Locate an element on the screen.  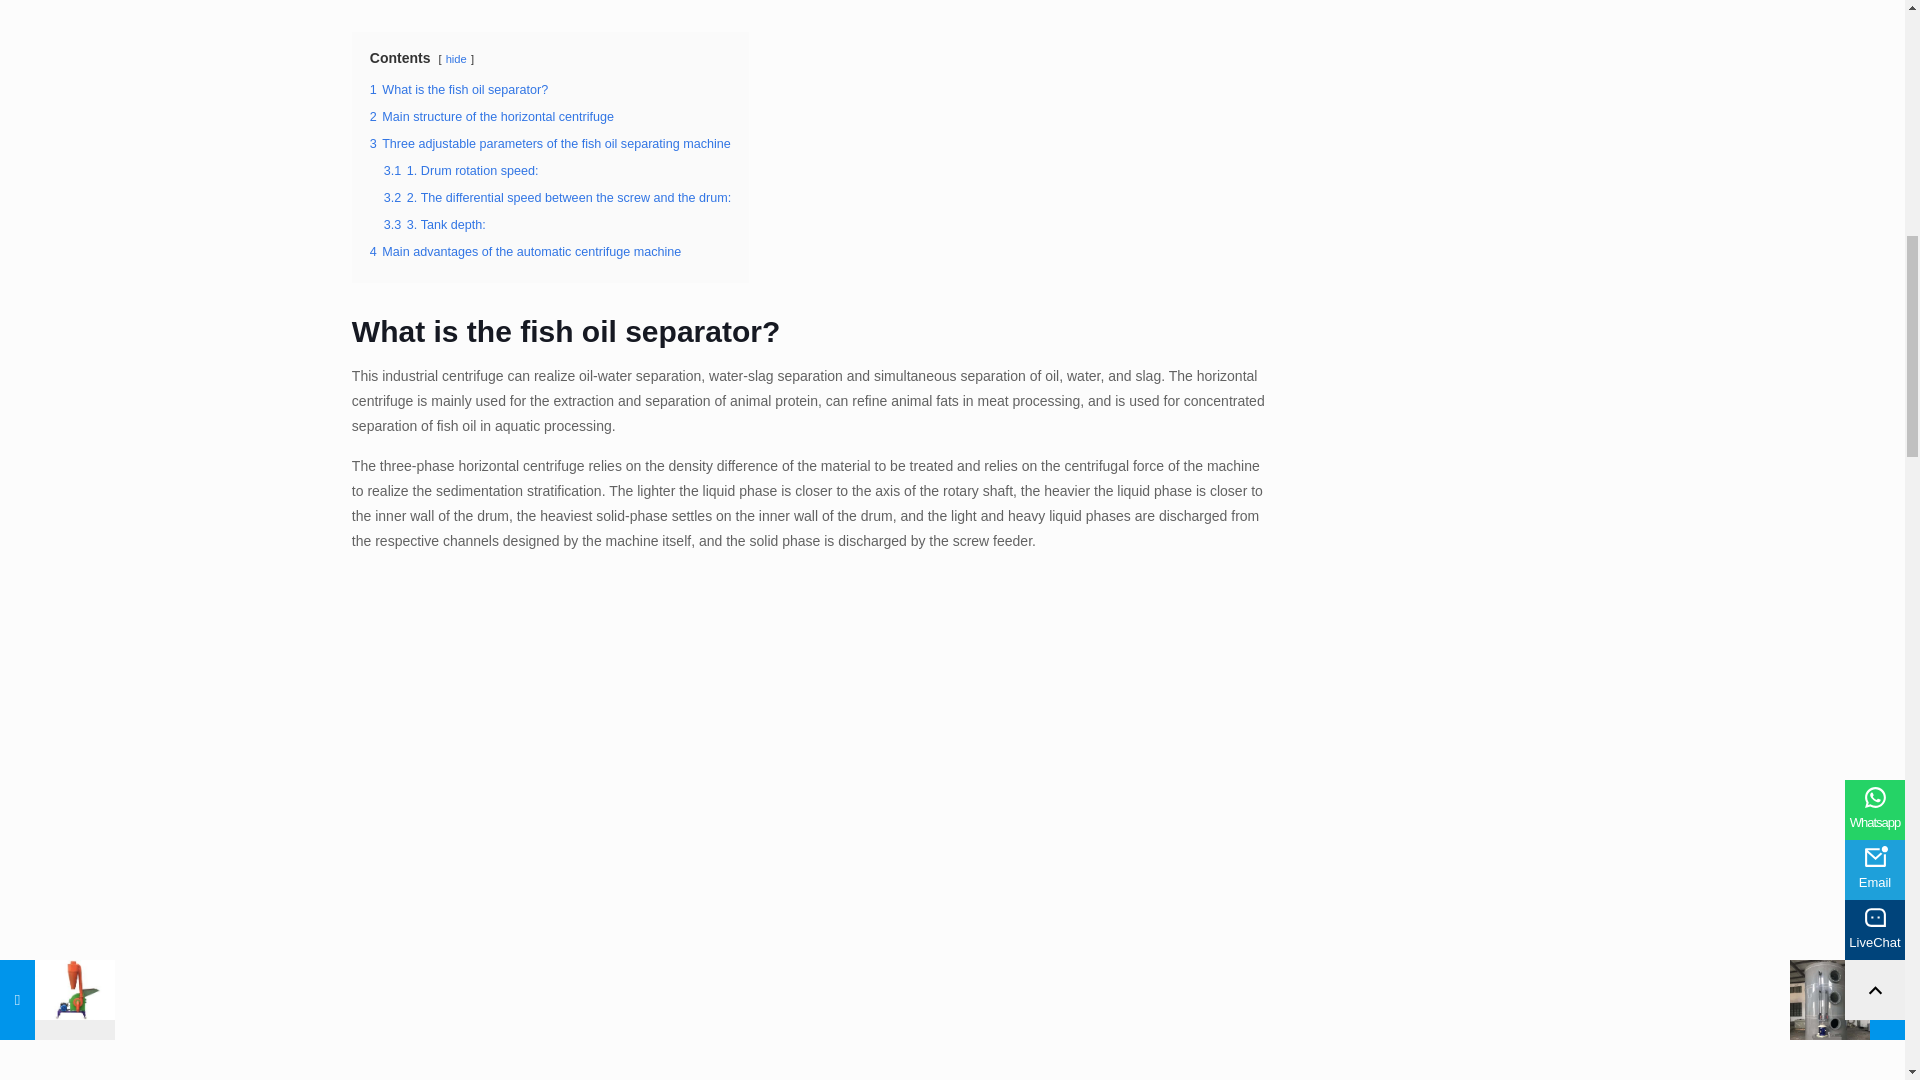
3.1 1. Drum rotation speed: is located at coordinates (462, 171).